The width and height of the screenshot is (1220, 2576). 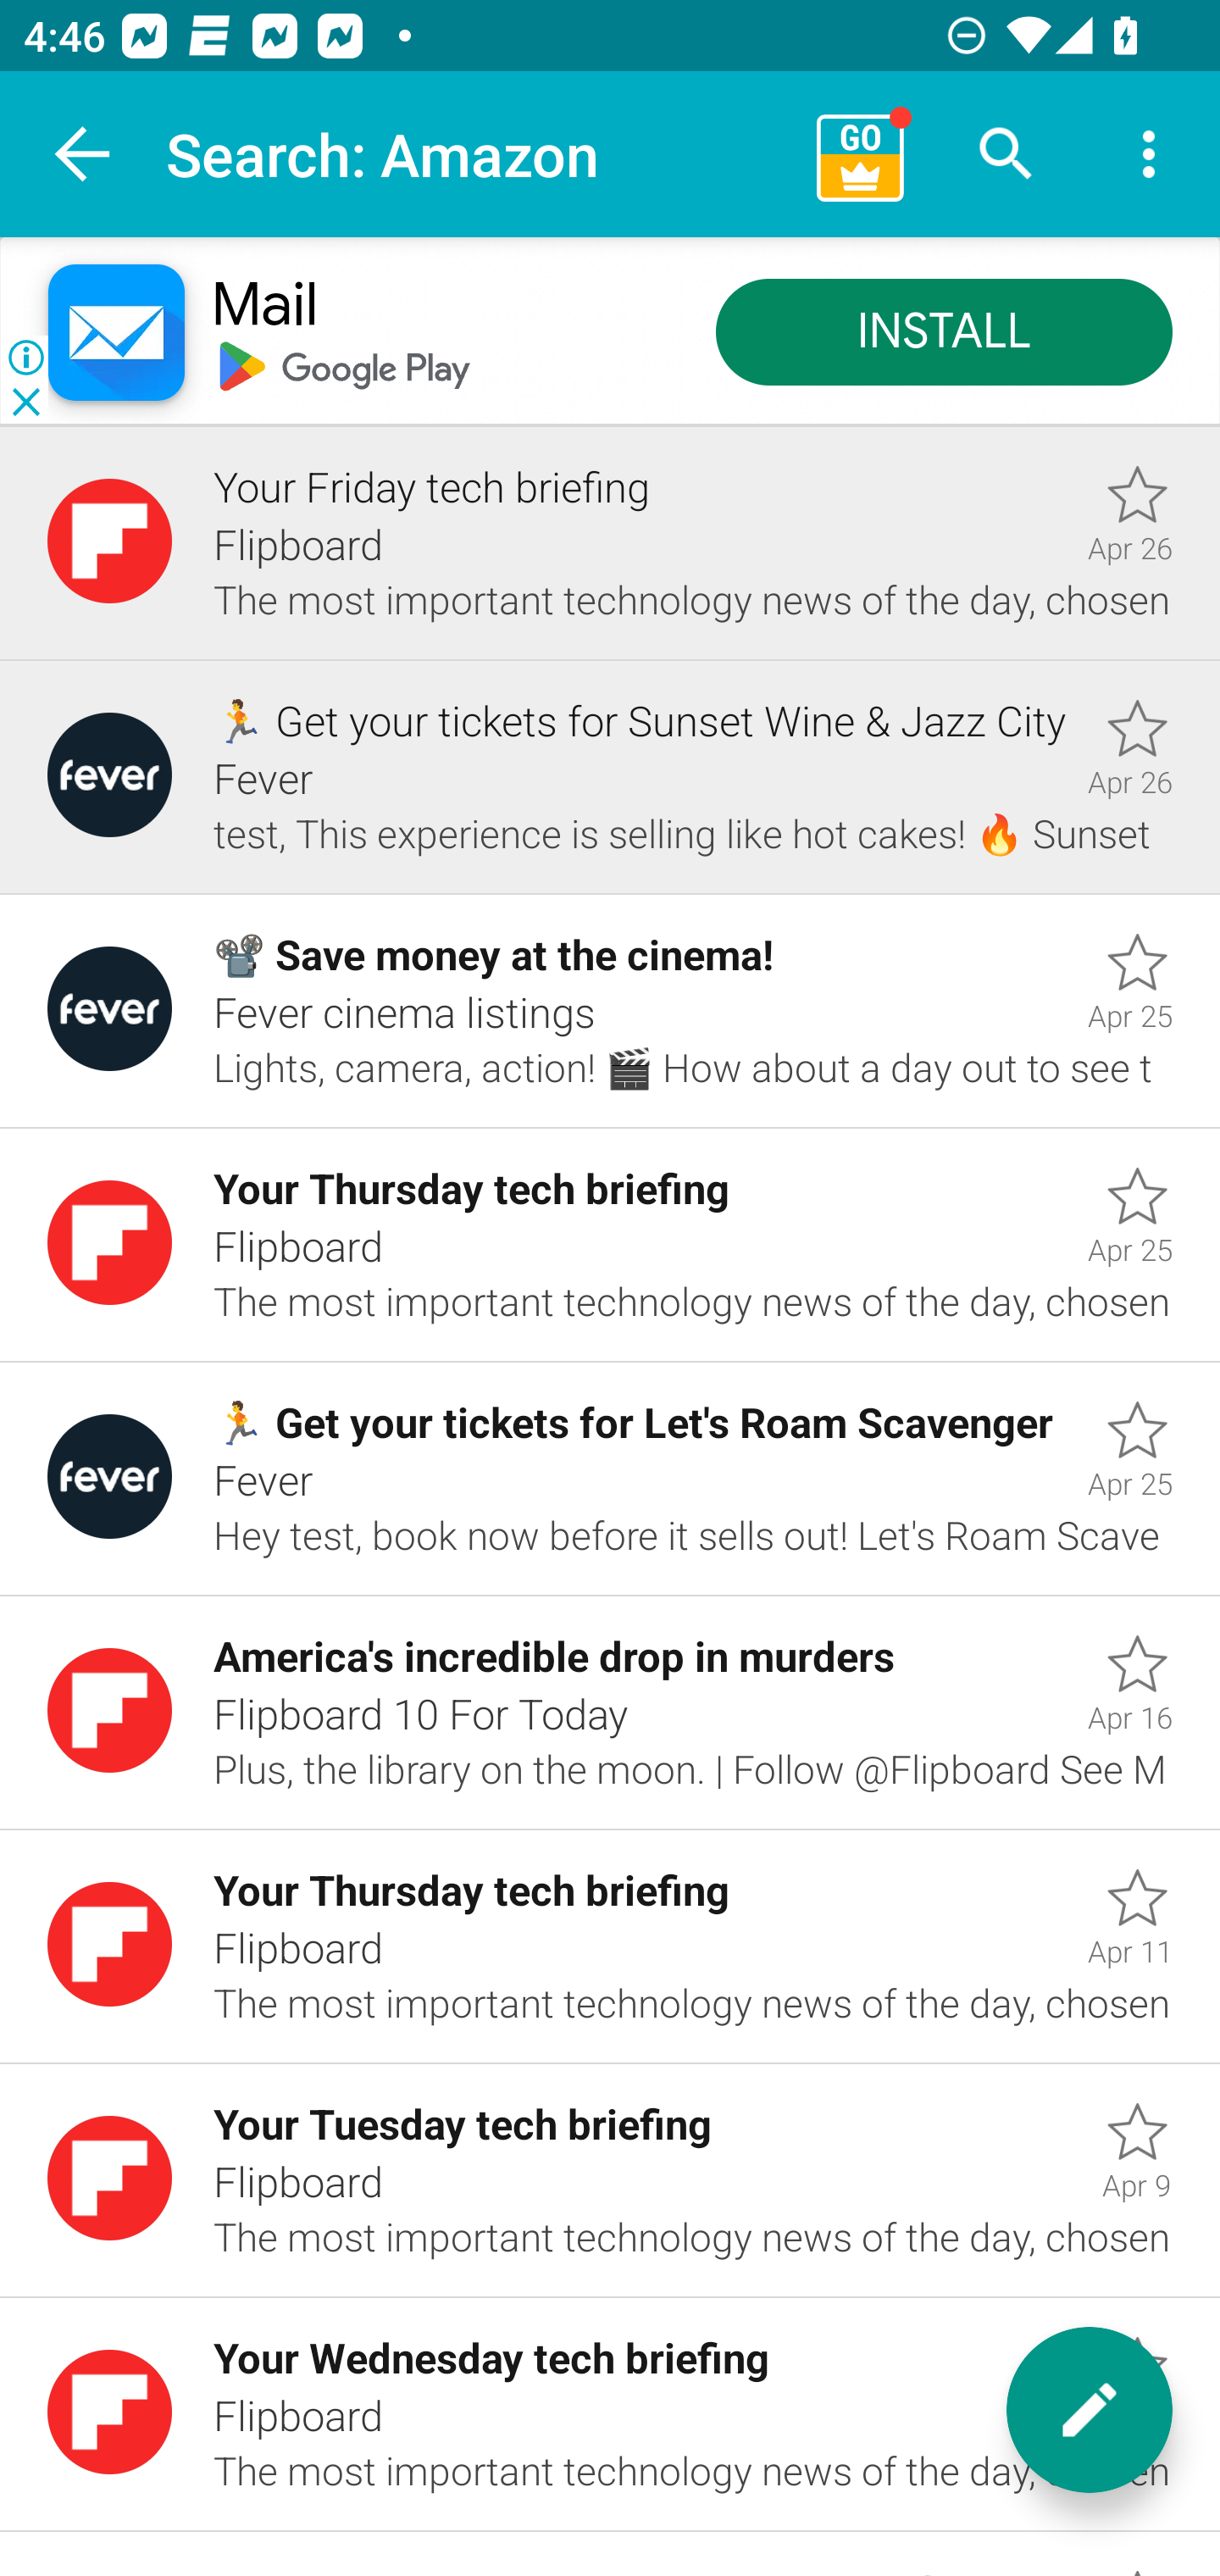 What do you see at coordinates (1090, 2410) in the screenshot?
I see `New message` at bounding box center [1090, 2410].